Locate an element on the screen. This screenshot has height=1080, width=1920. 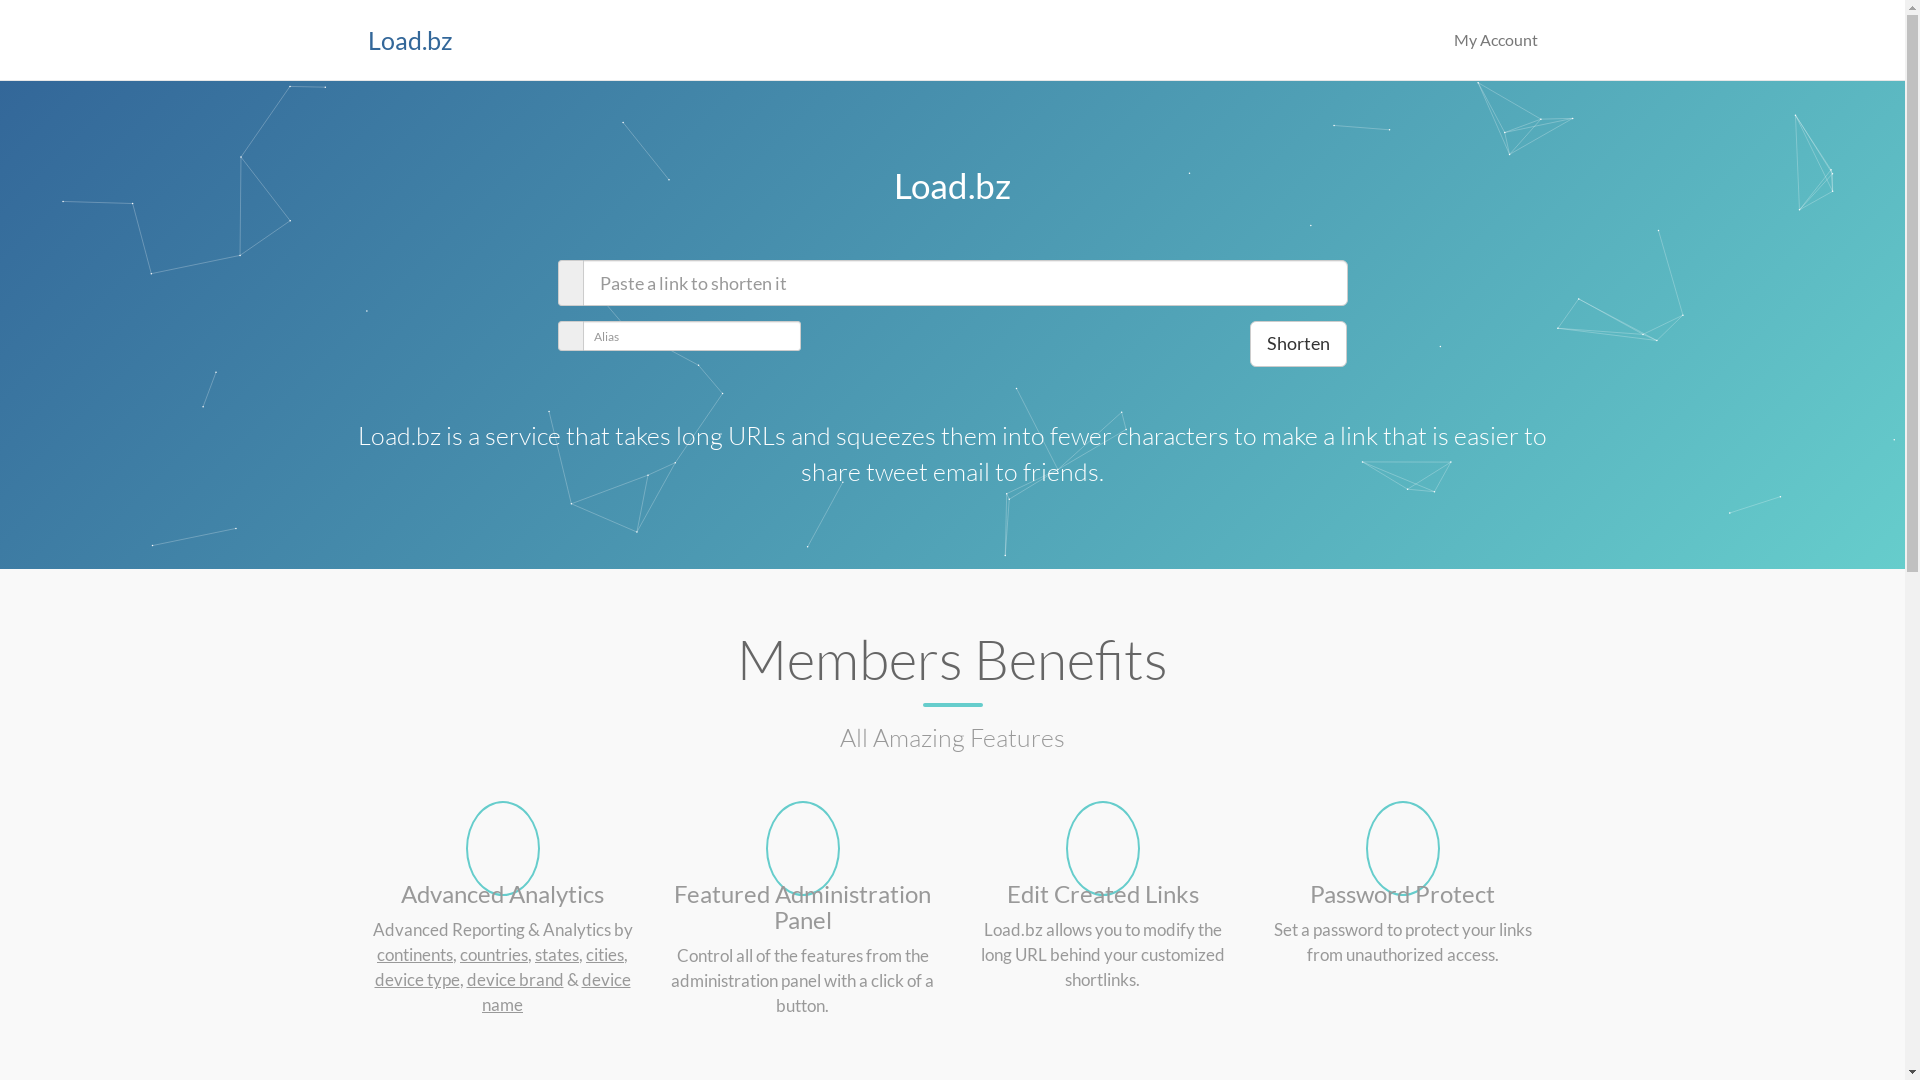
Shorten is located at coordinates (1298, 344).